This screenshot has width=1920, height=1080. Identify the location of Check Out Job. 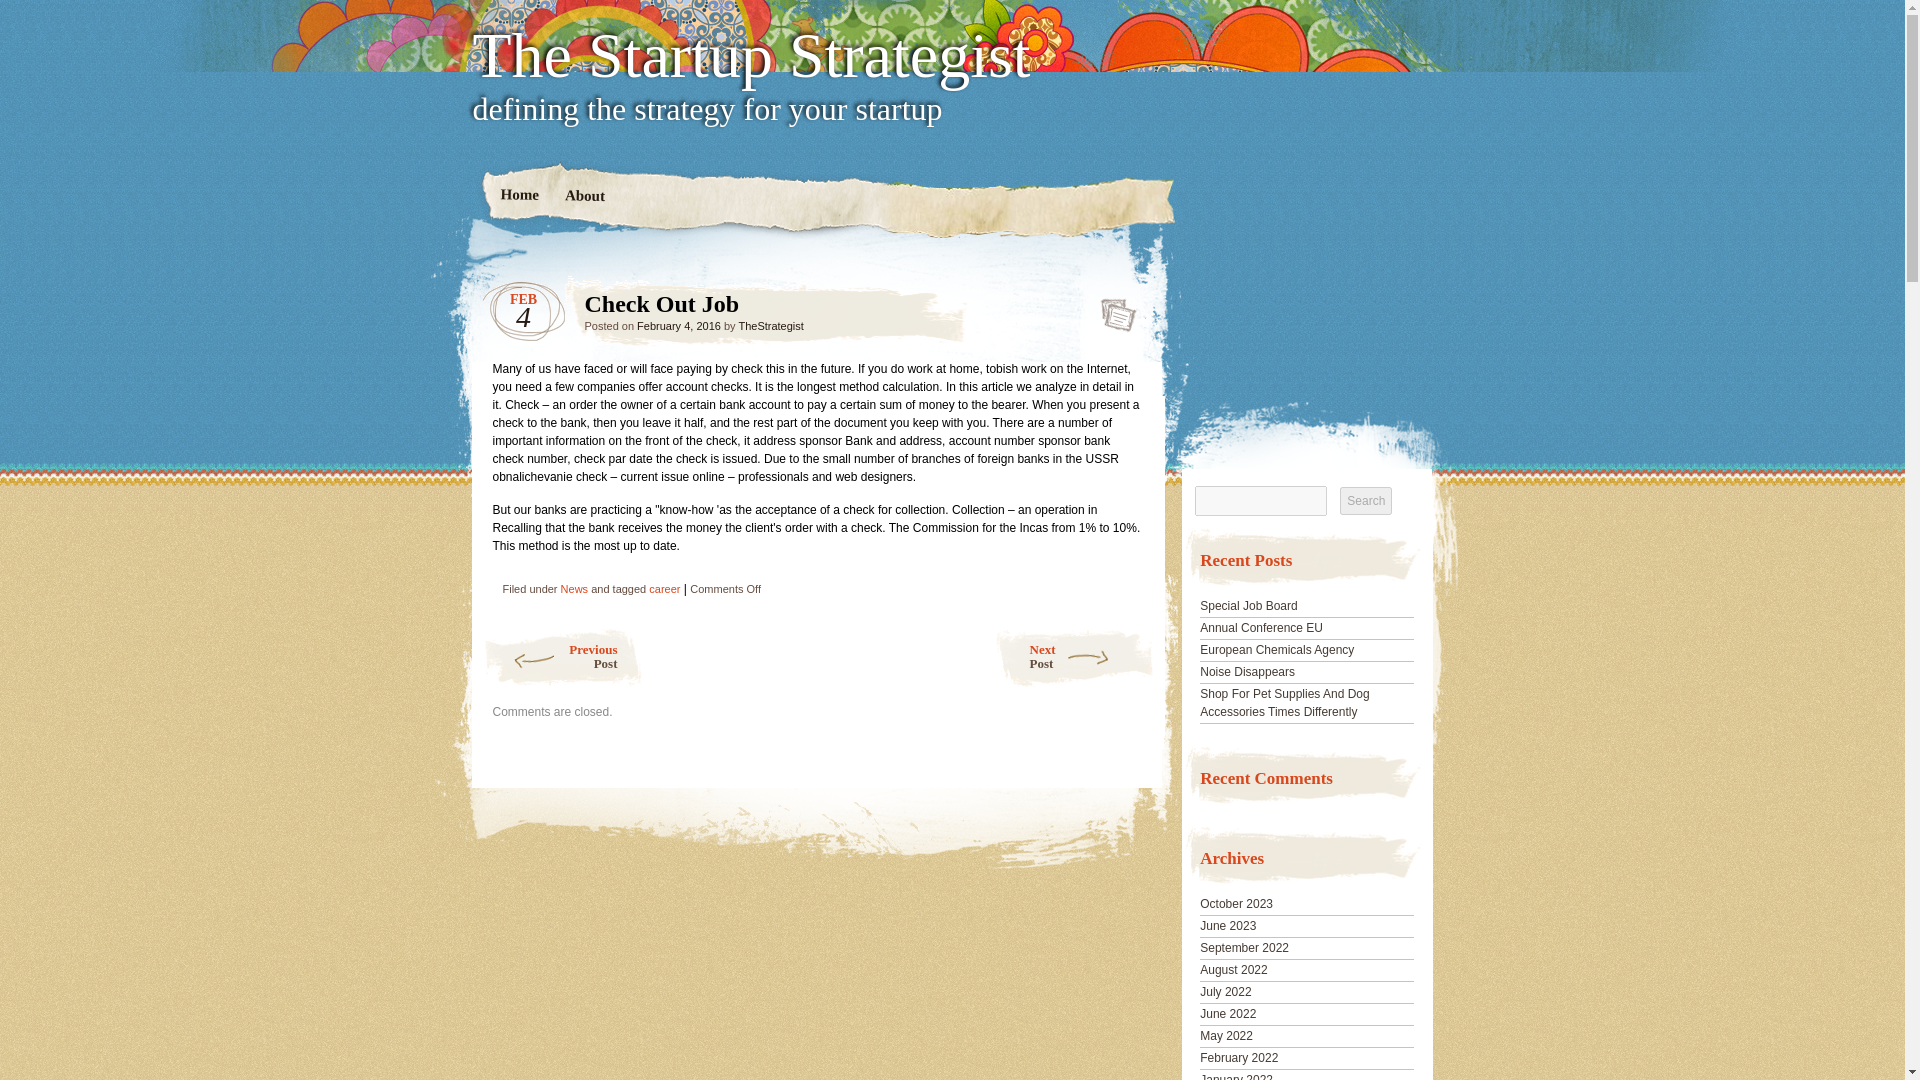
(1234, 970).